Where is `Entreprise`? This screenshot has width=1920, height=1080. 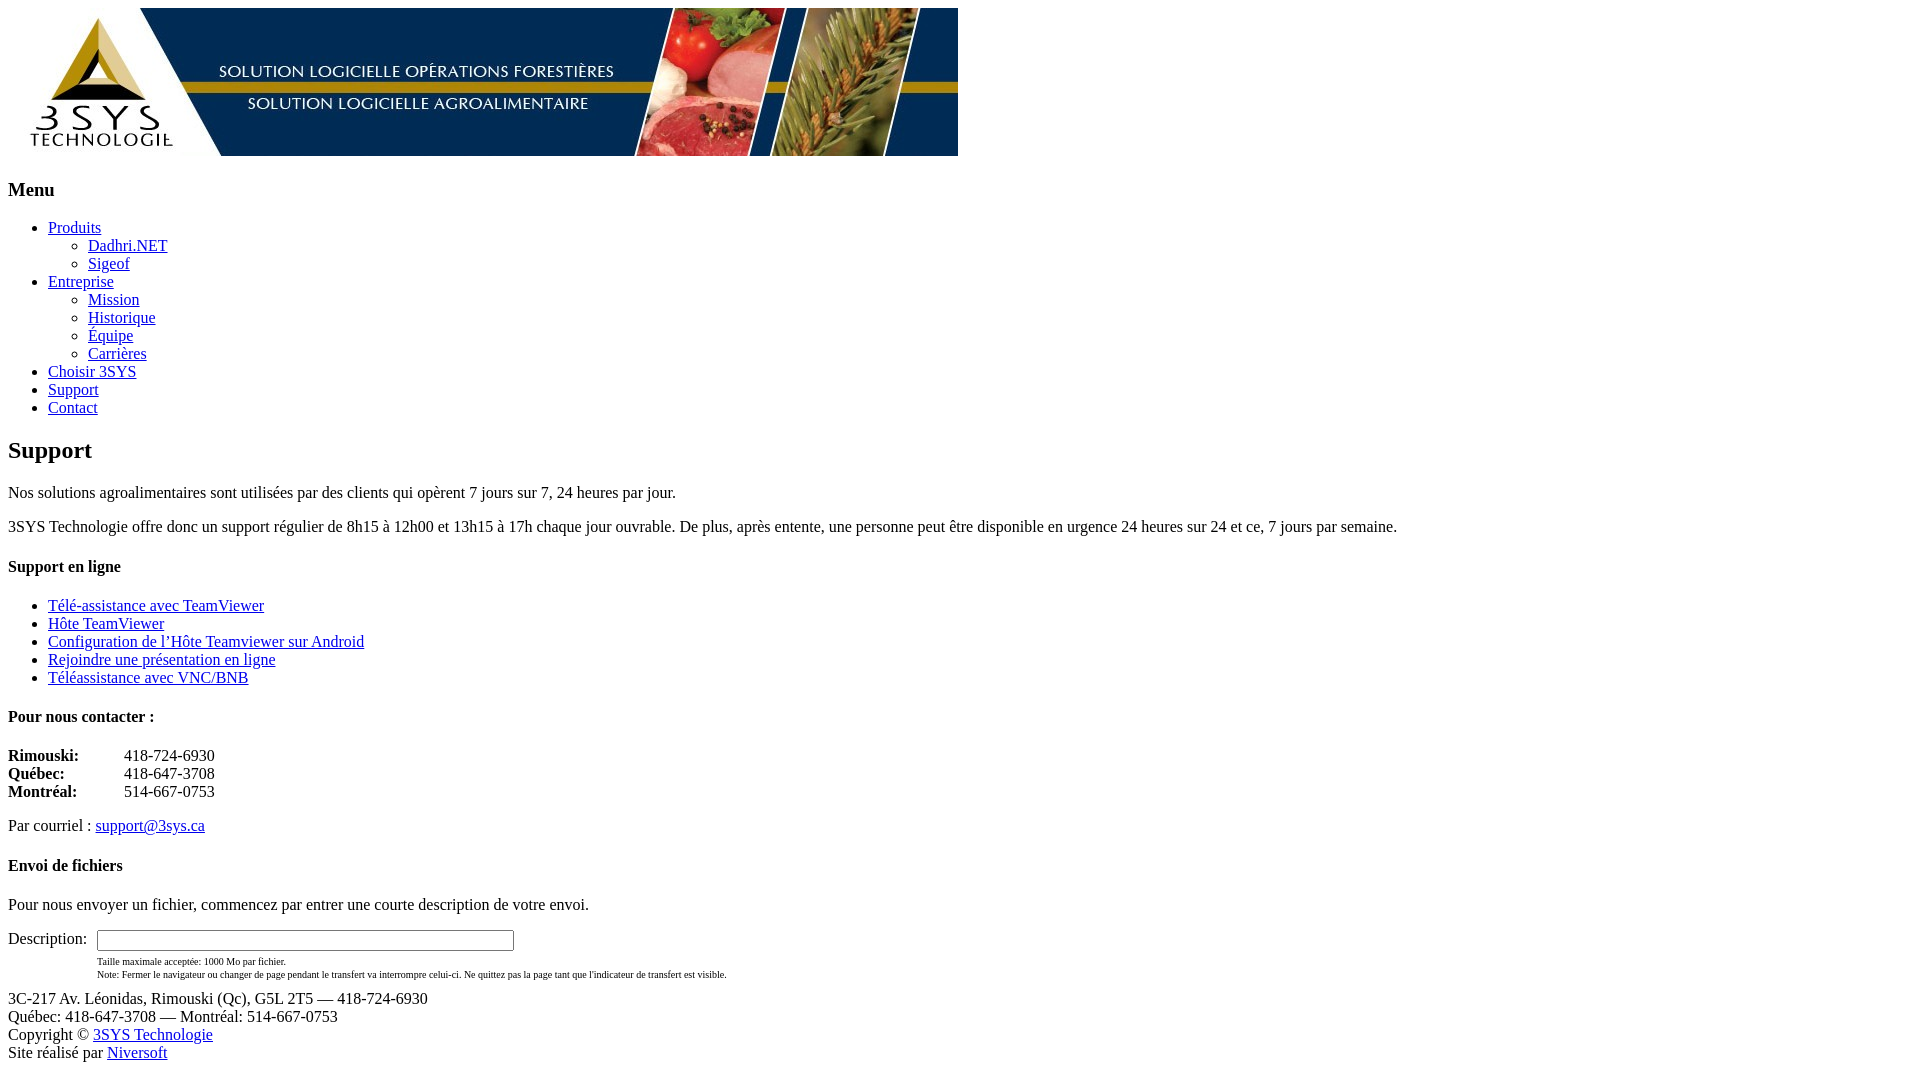
Entreprise is located at coordinates (81, 282).